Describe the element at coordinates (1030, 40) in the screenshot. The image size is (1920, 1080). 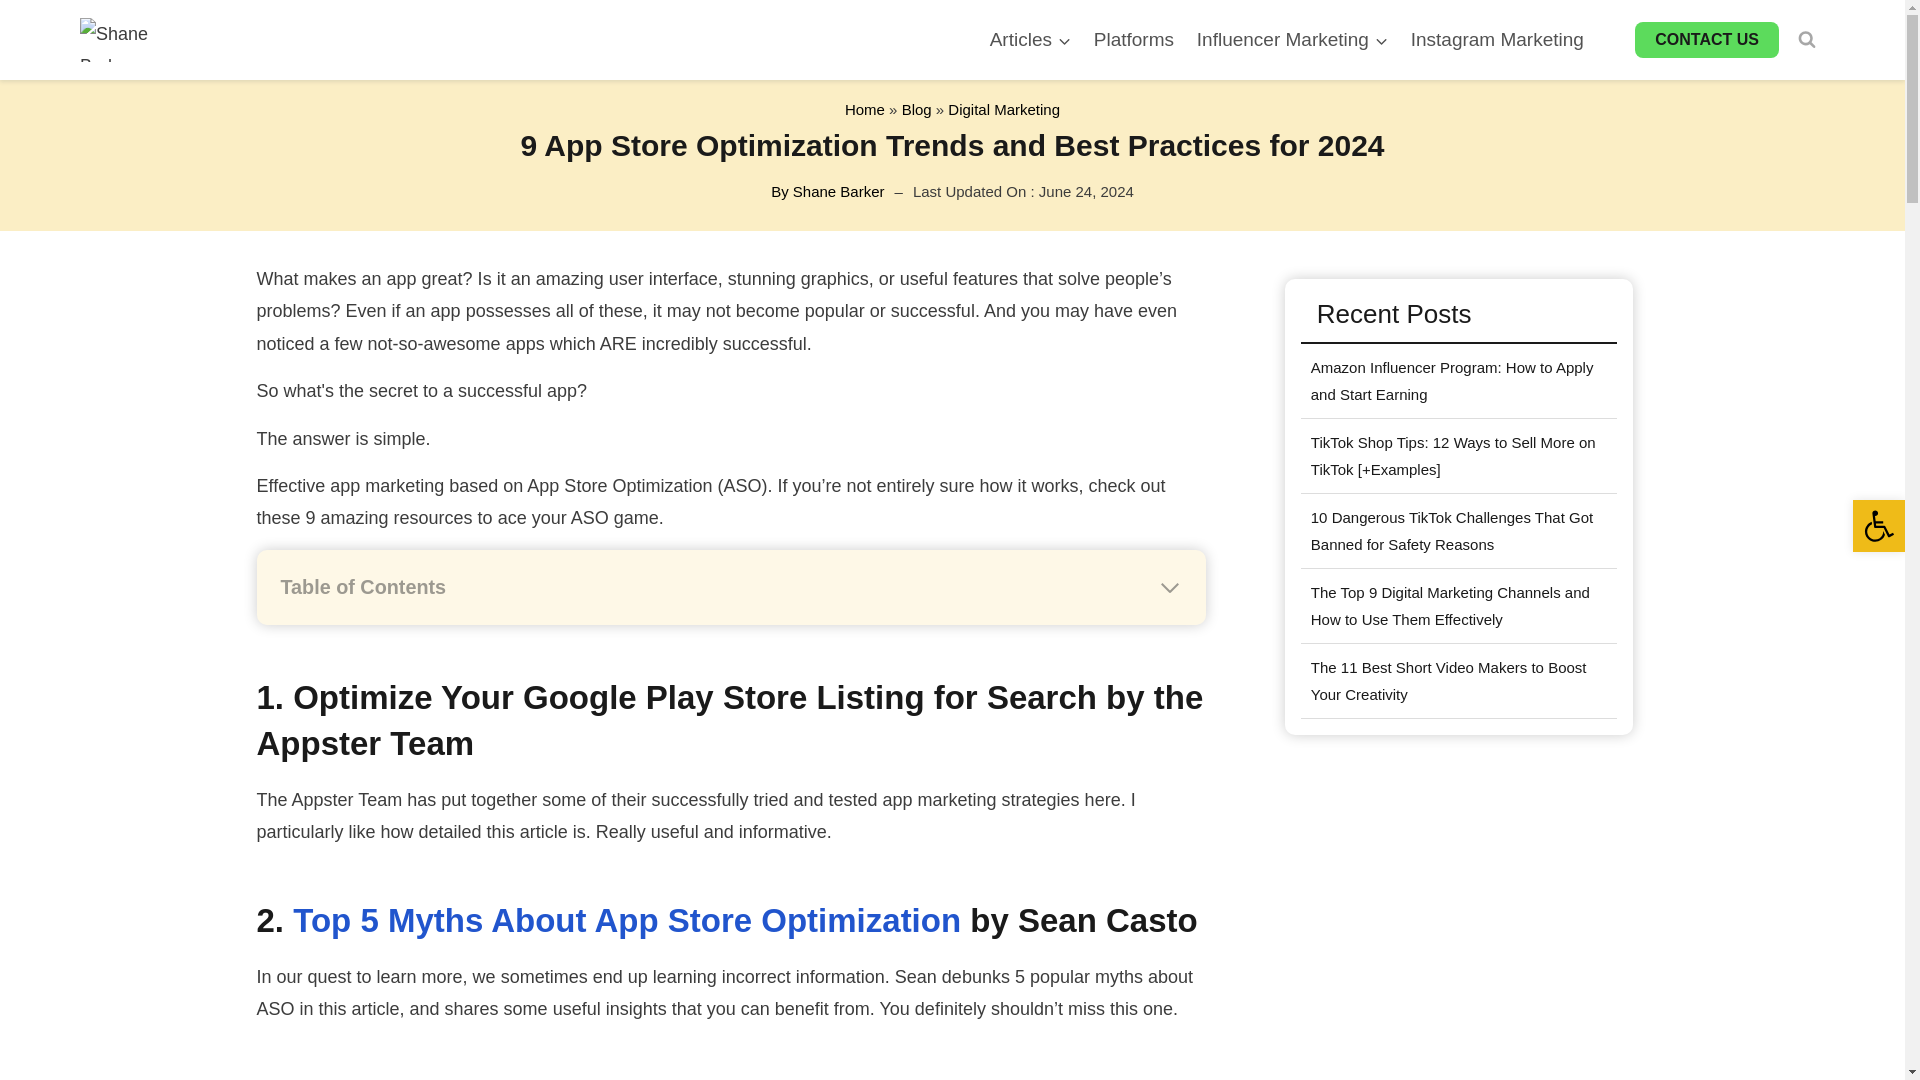
I see `Articles` at that location.